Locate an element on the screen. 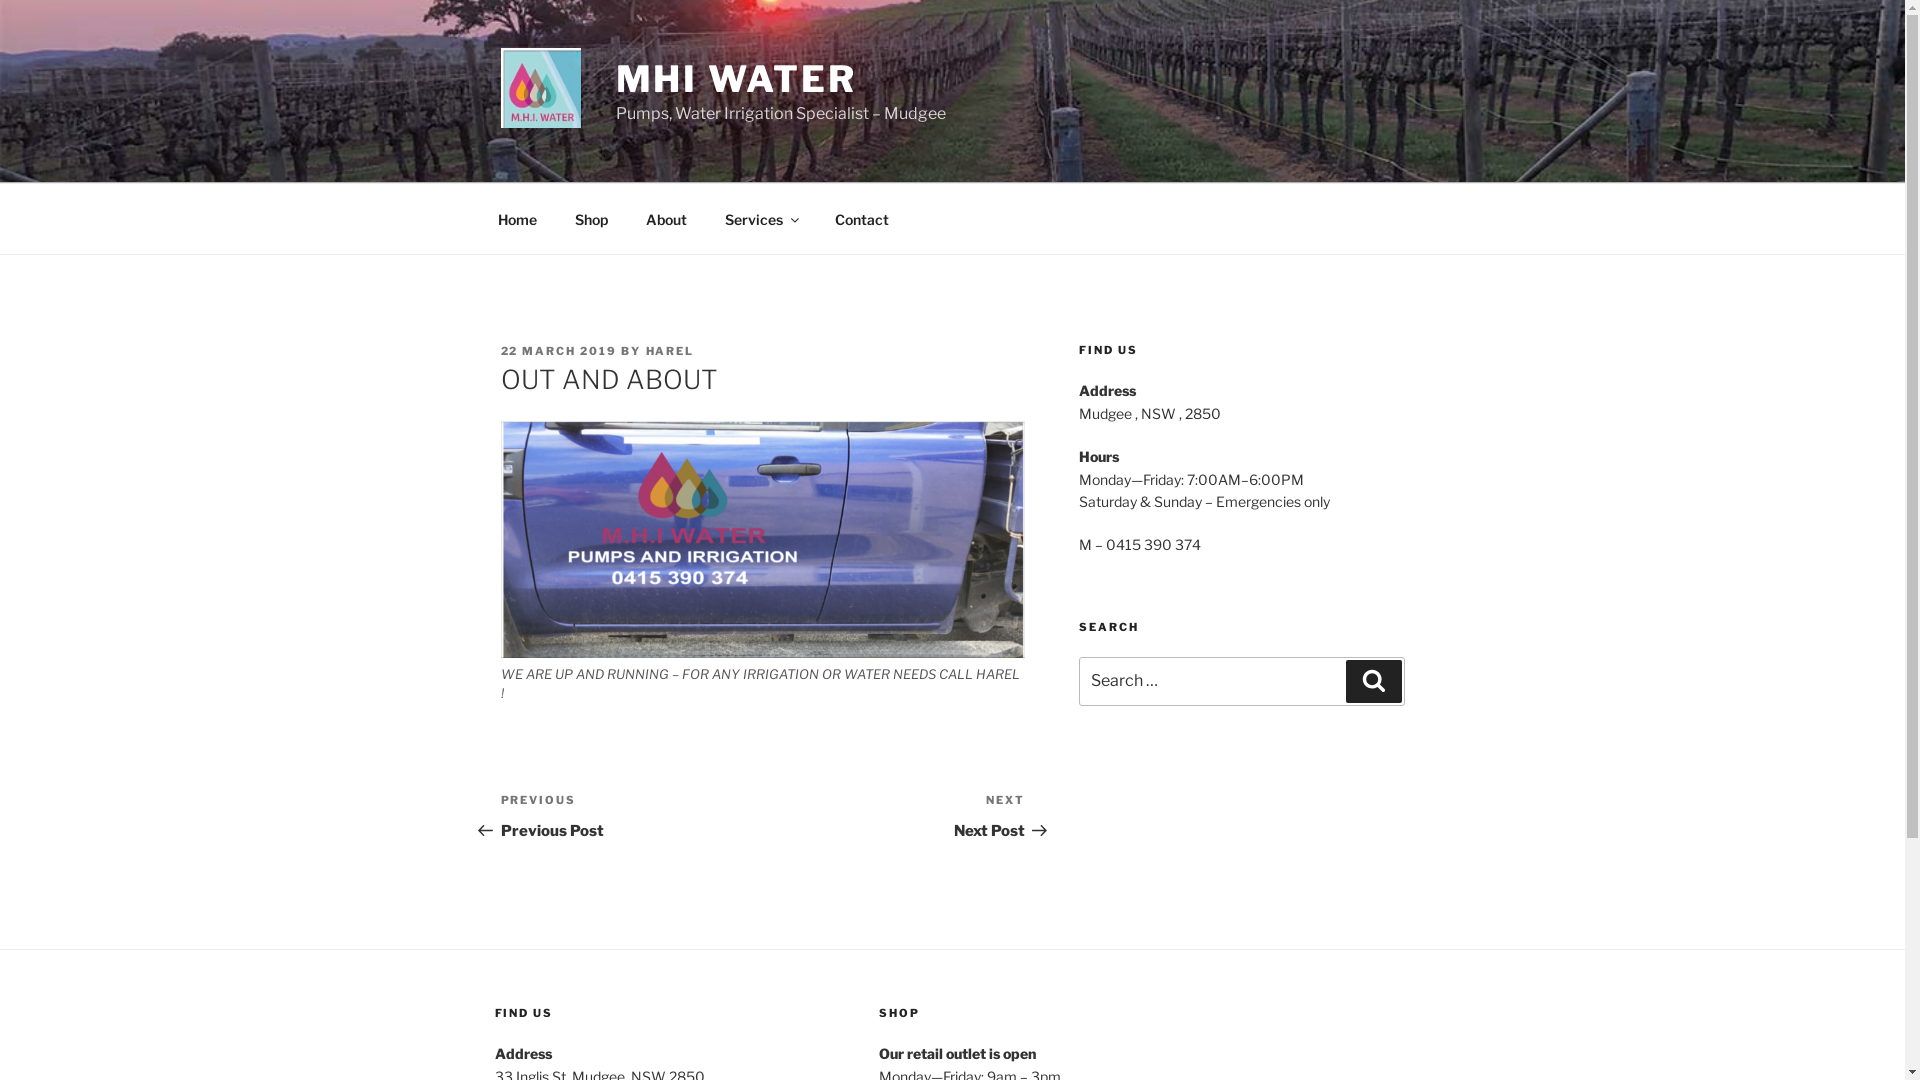  22 MARCH 2019 is located at coordinates (558, 351).